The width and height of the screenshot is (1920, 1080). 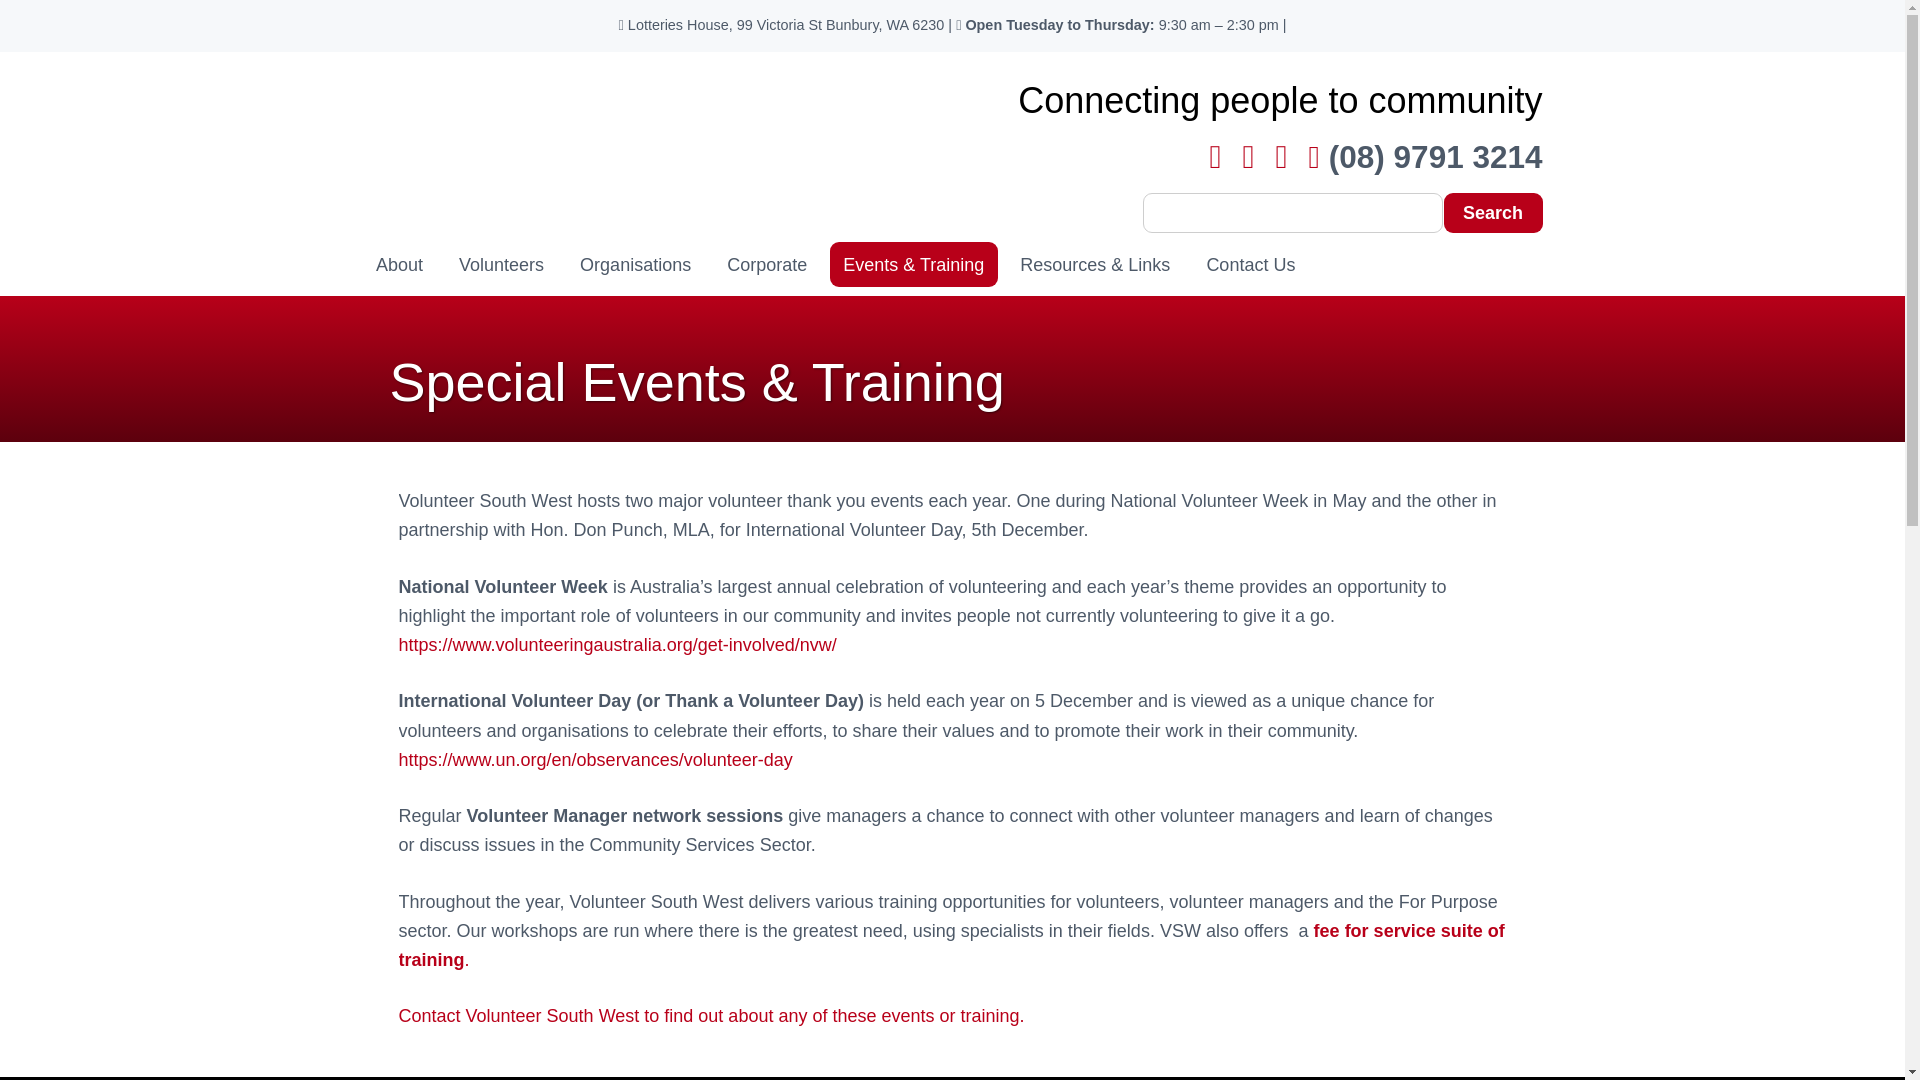 What do you see at coordinates (781, 25) in the screenshot?
I see `Lotteries House, 99 Victoria St Bunbury, WA 6230` at bounding box center [781, 25].